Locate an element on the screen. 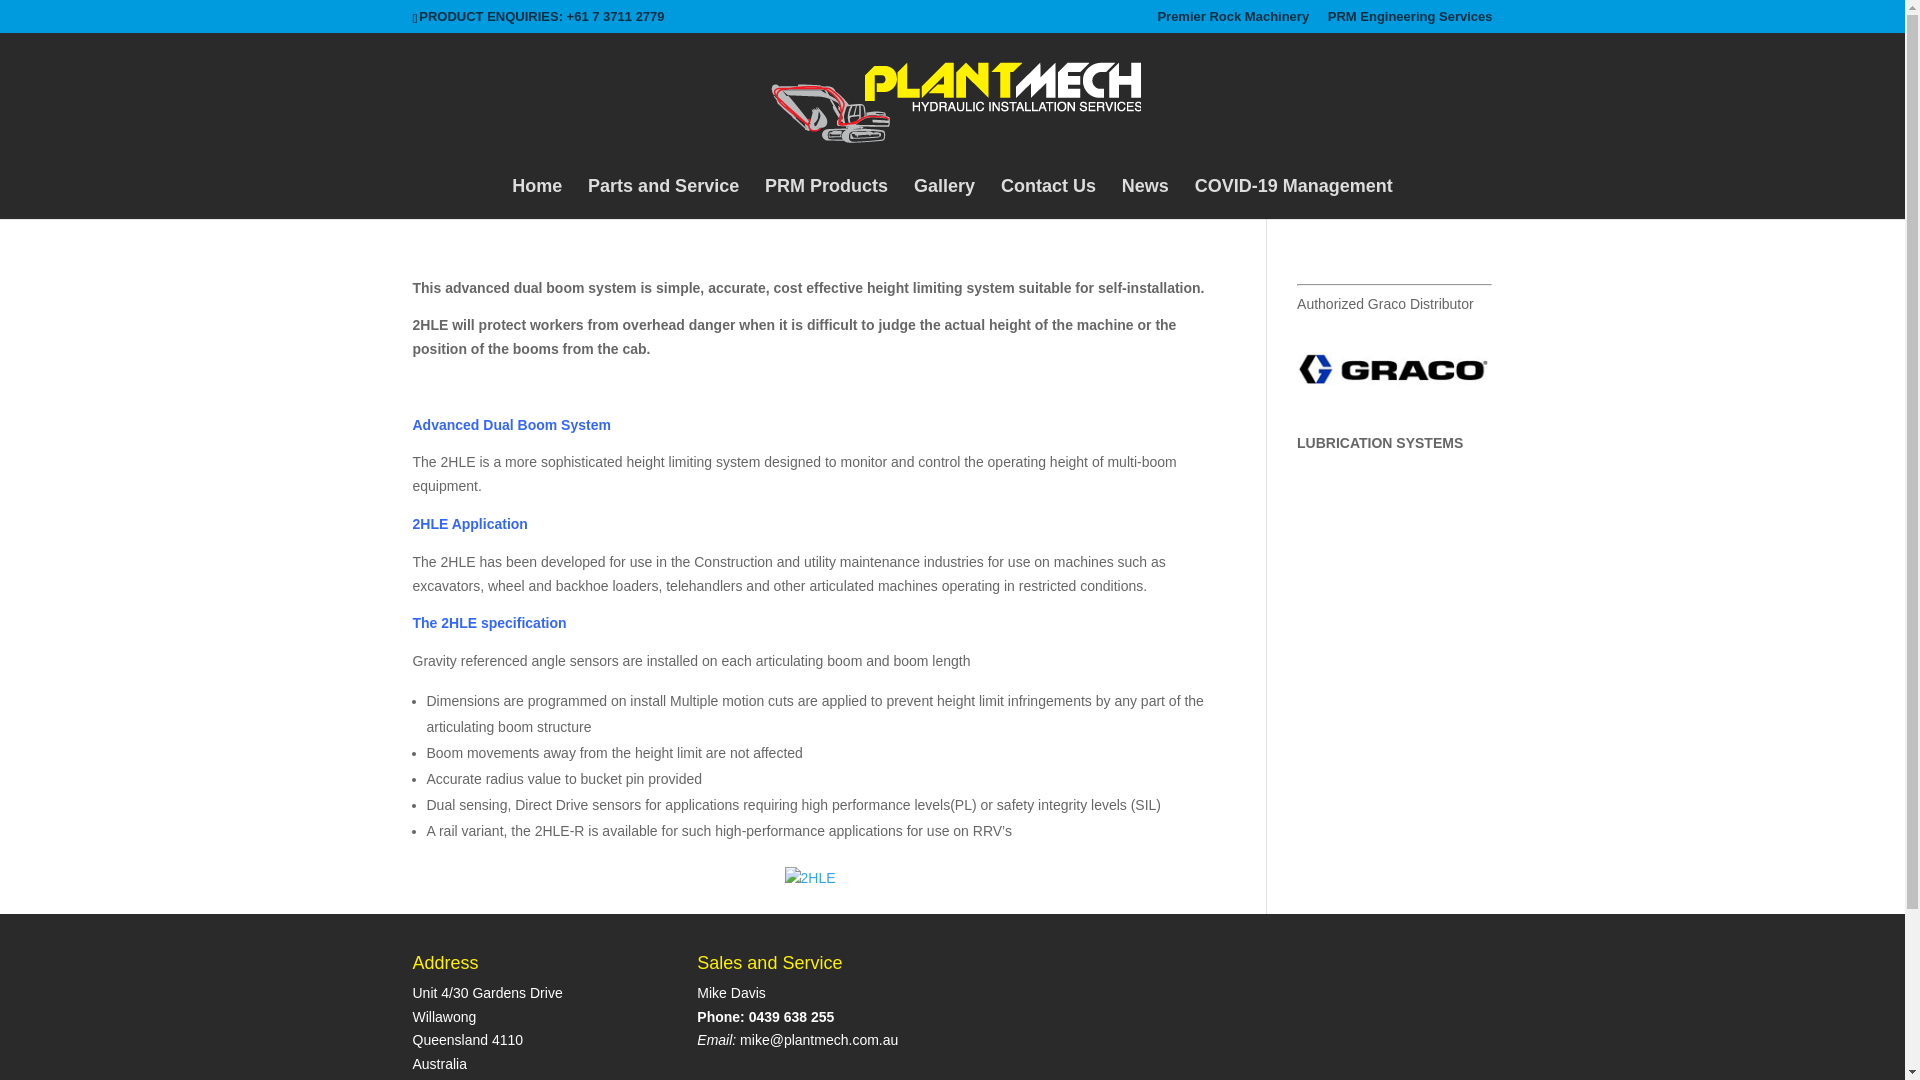  Contact Us is located at coordinates (1048, 198).